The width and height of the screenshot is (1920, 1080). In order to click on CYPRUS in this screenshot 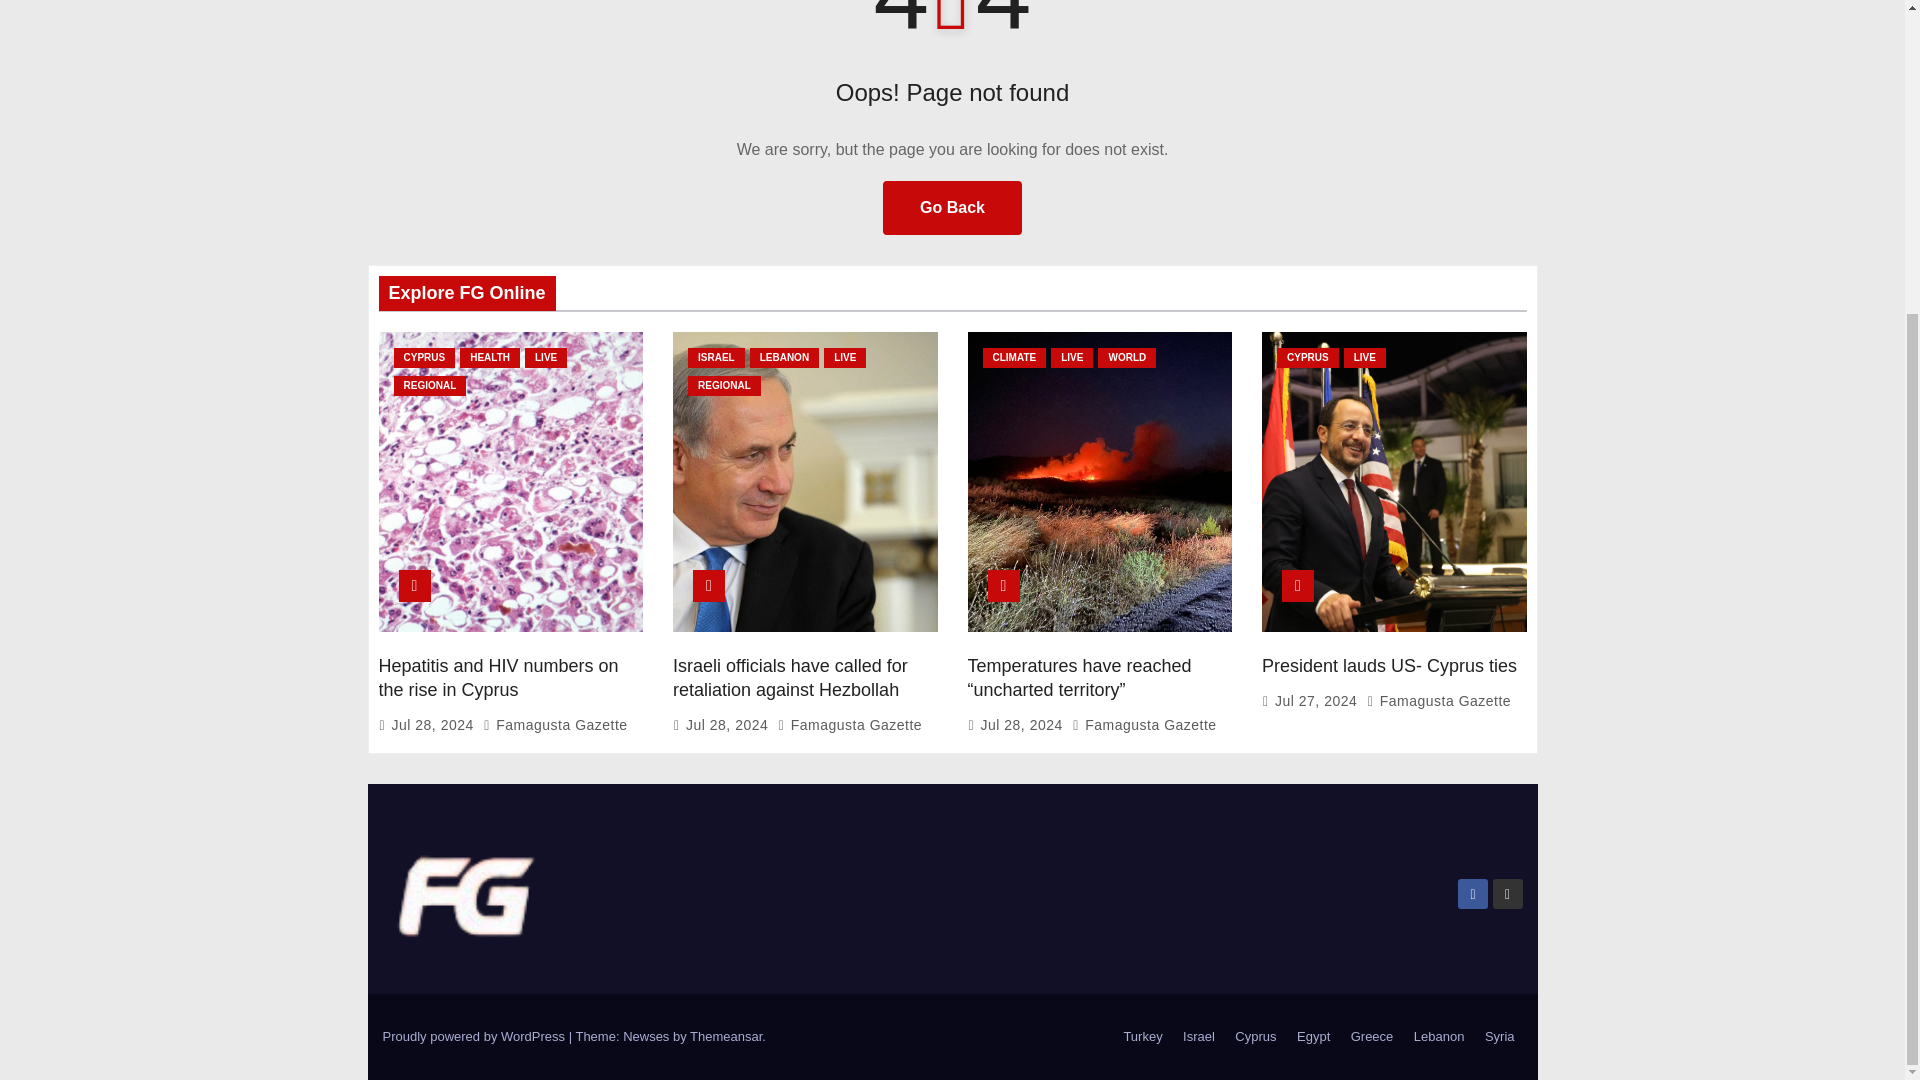, I will do `click(424, 358)`.